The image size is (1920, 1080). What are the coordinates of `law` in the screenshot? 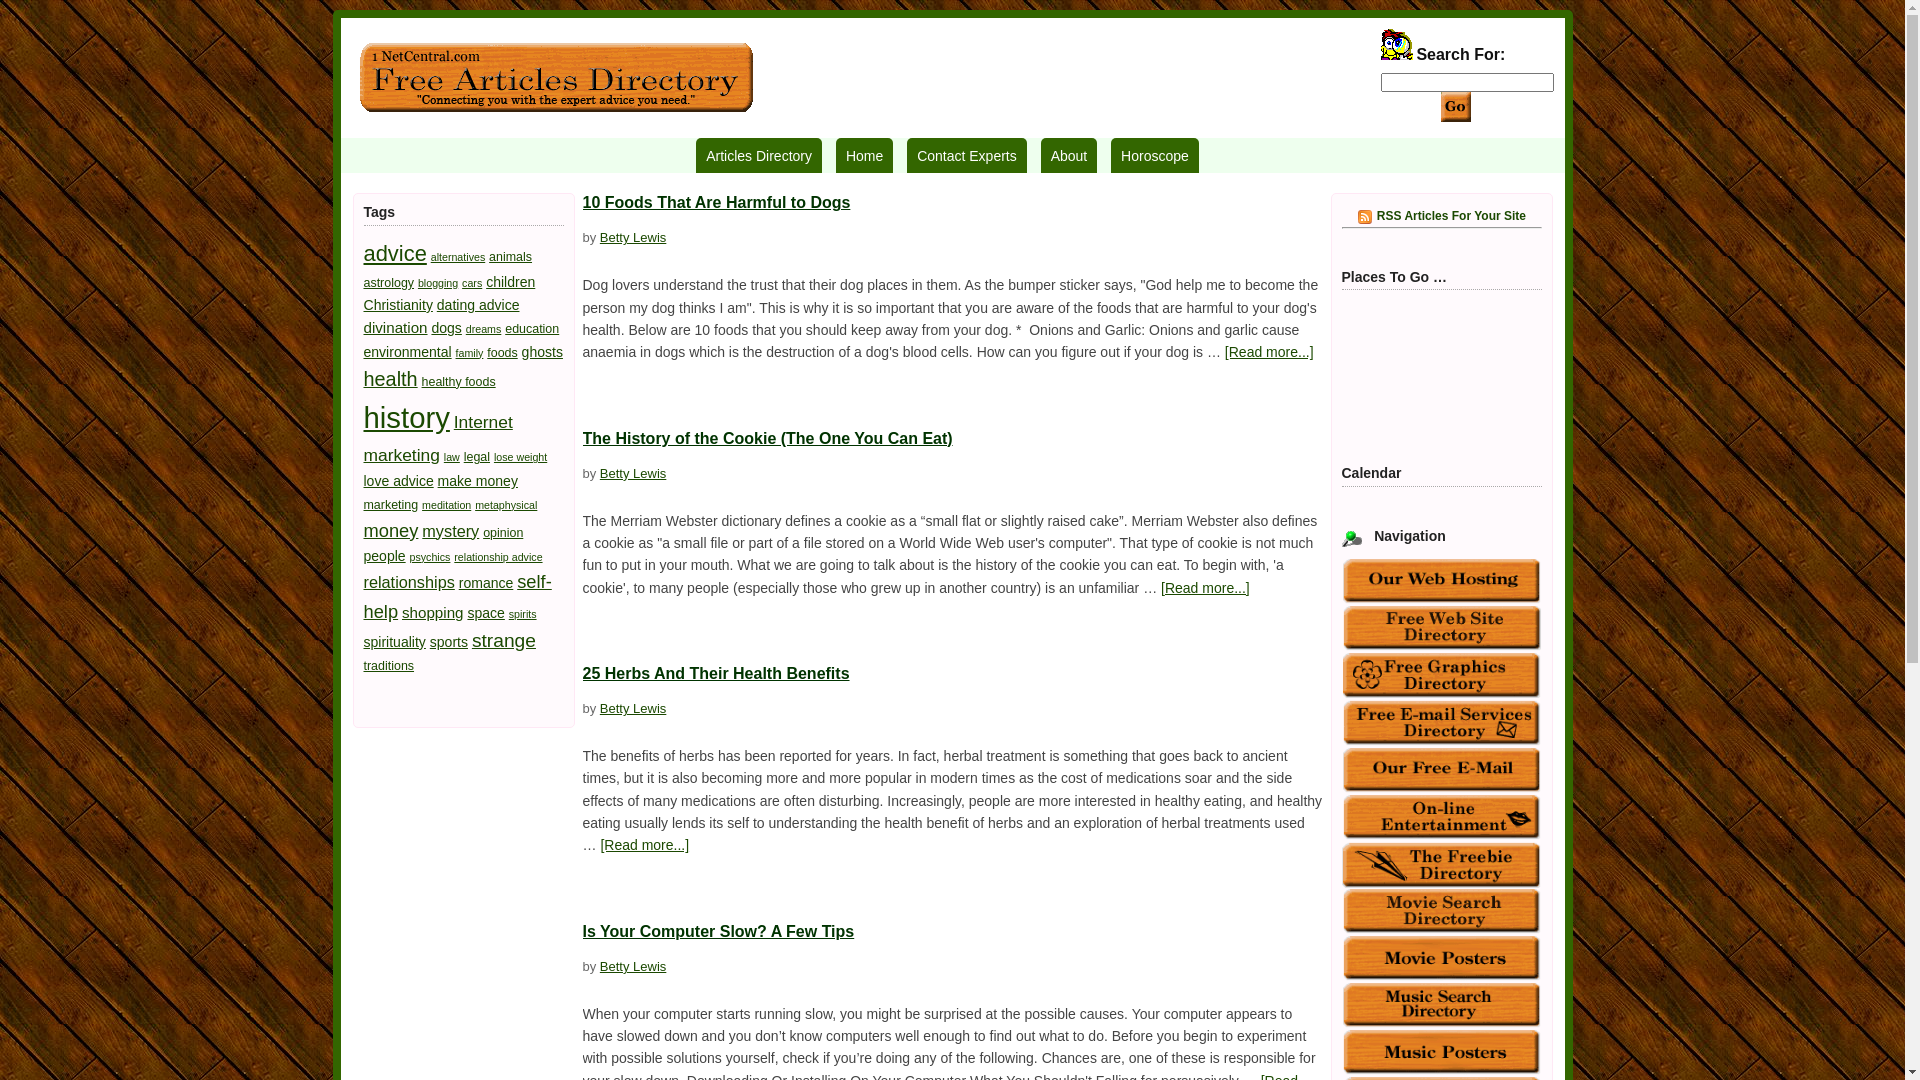 It's located at (452, 457).